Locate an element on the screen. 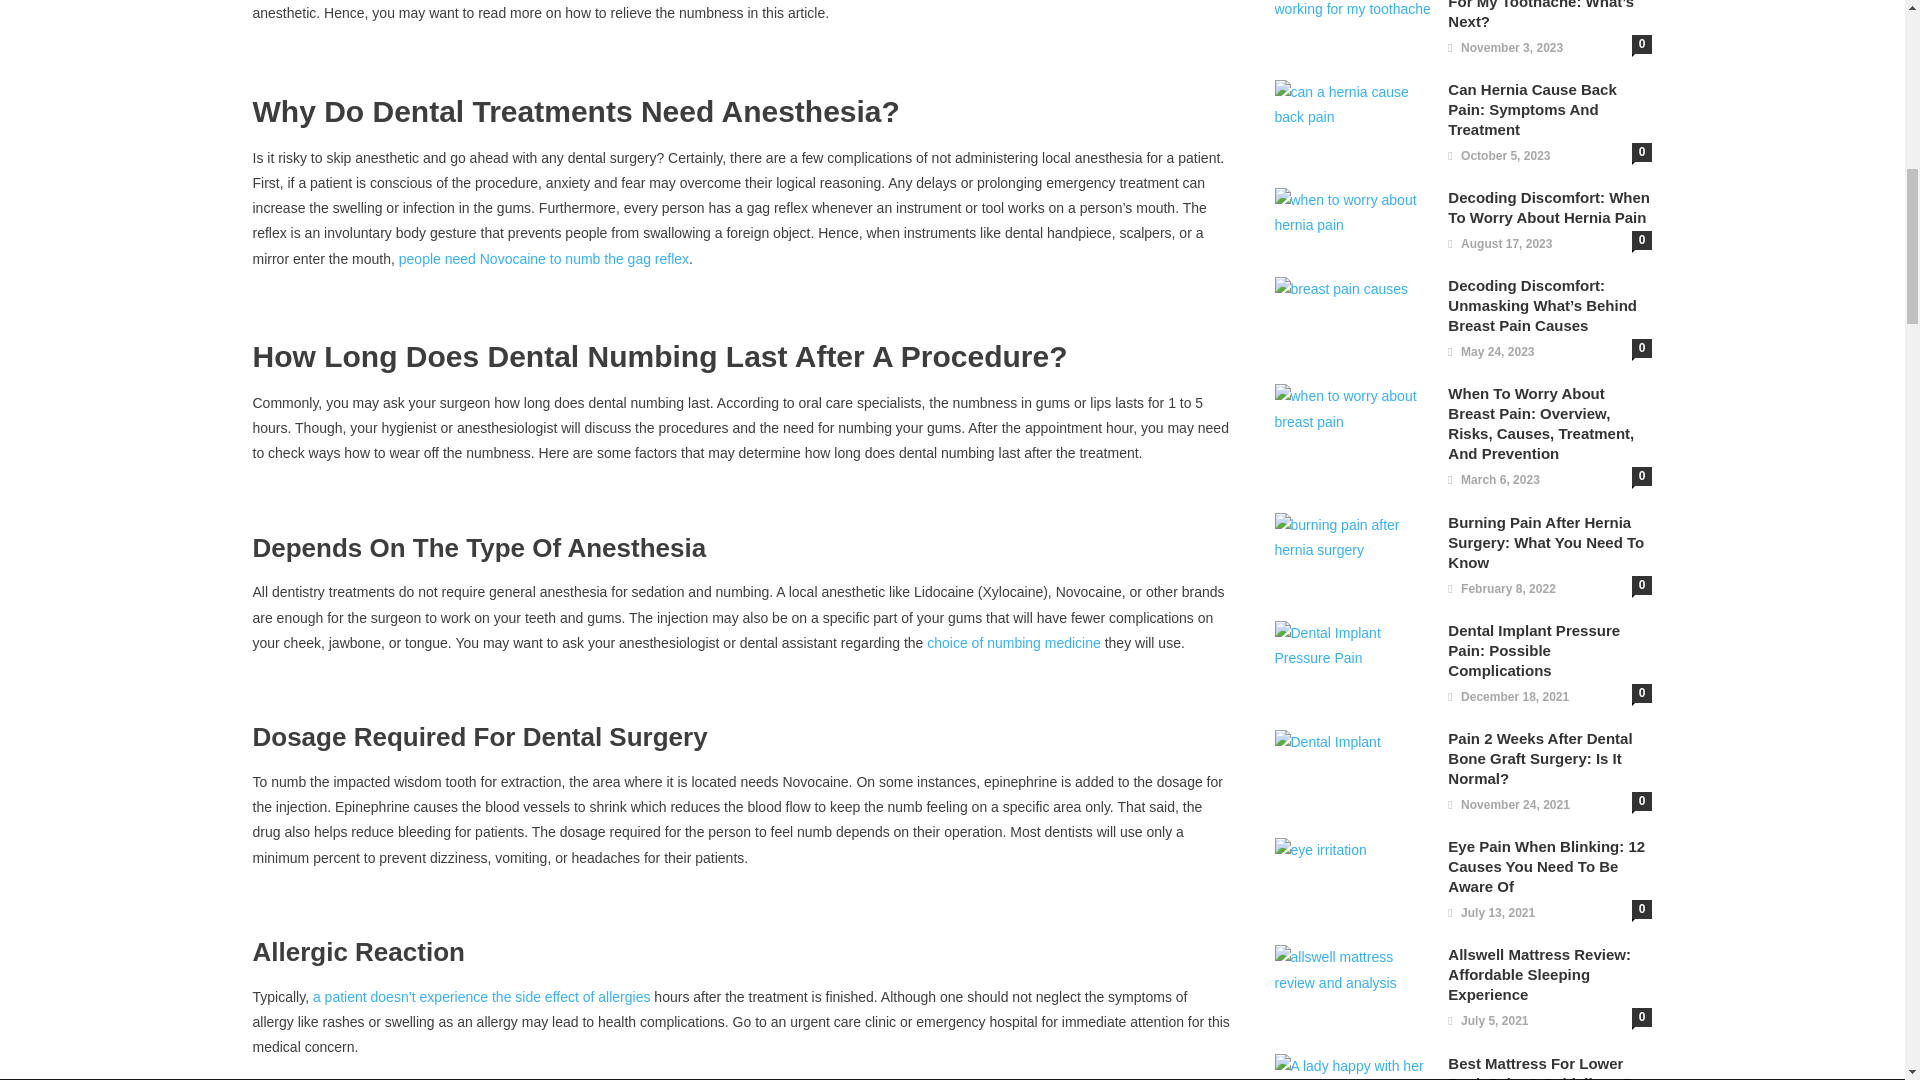  choice of numbing medicine is located at coordinates (1014, 643).